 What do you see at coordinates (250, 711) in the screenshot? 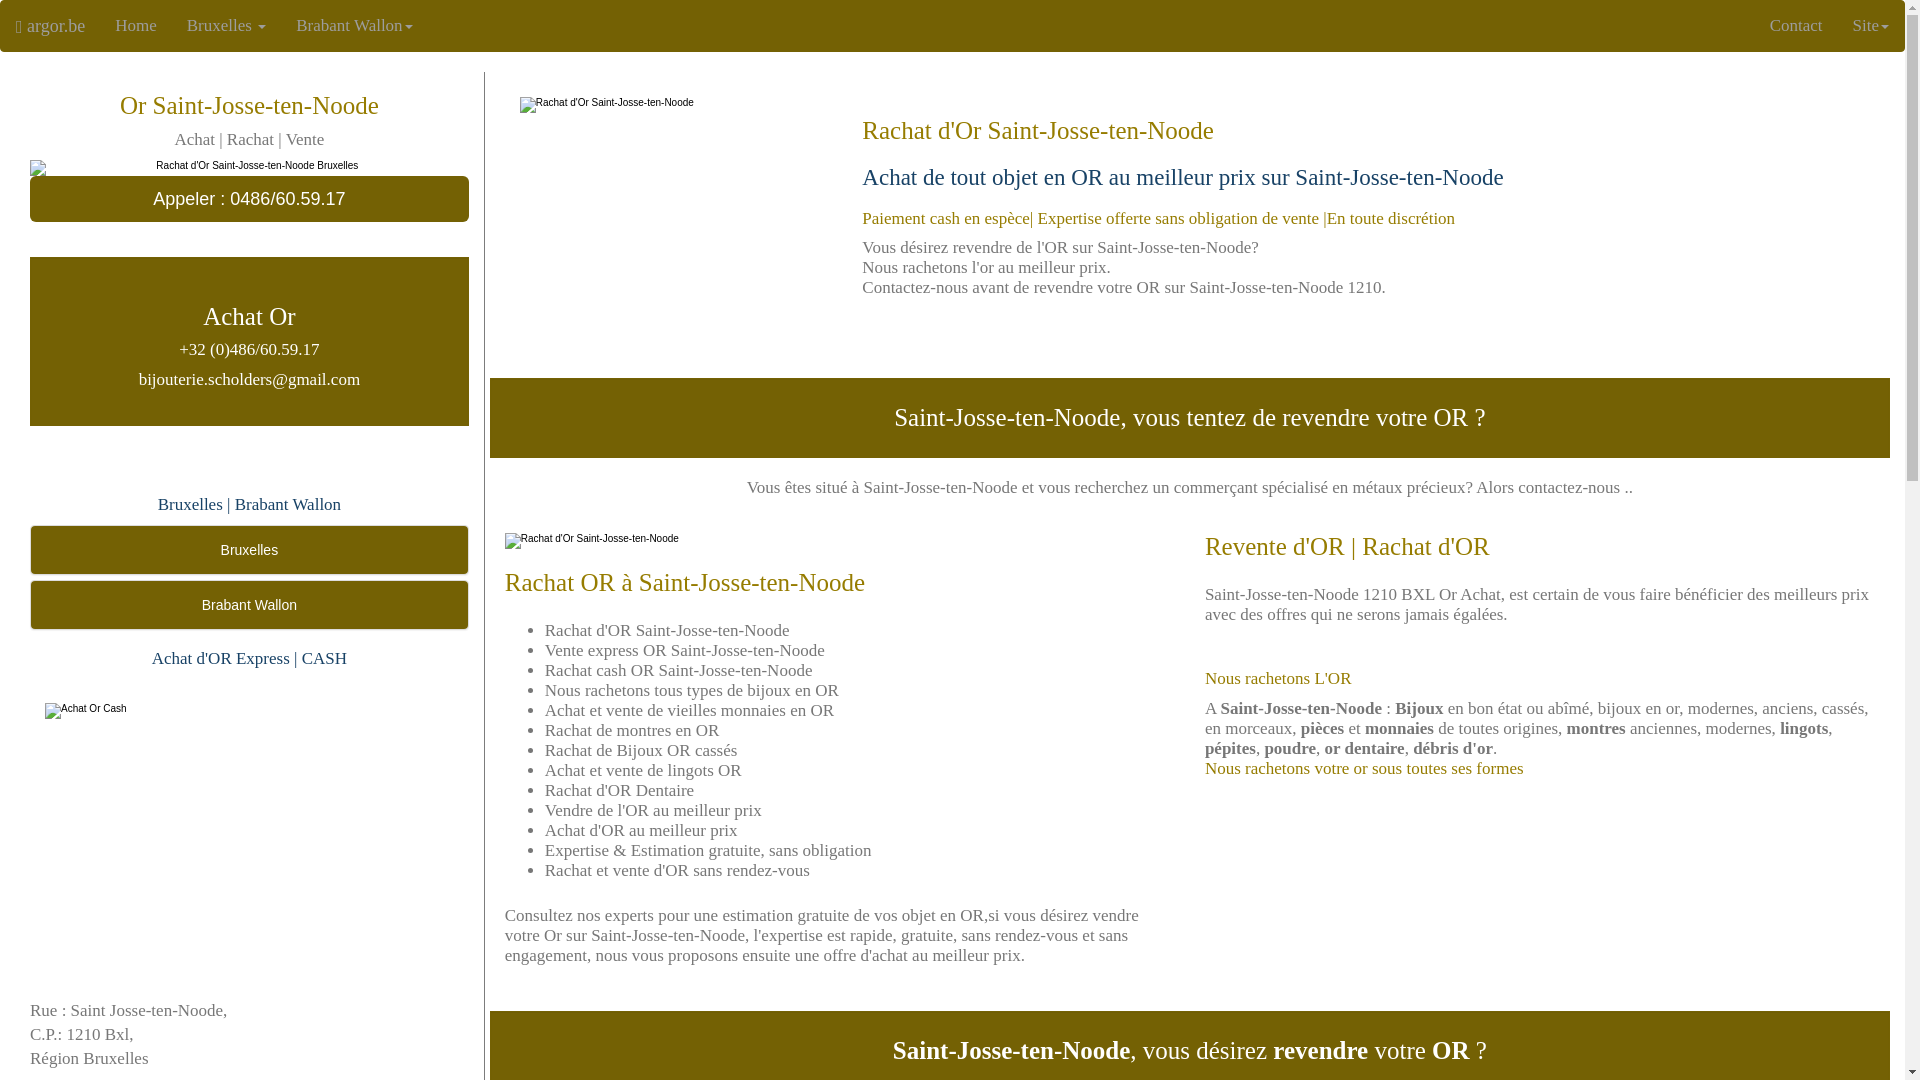
I see `Achat Or Cash` at bounding box center [250, 711].